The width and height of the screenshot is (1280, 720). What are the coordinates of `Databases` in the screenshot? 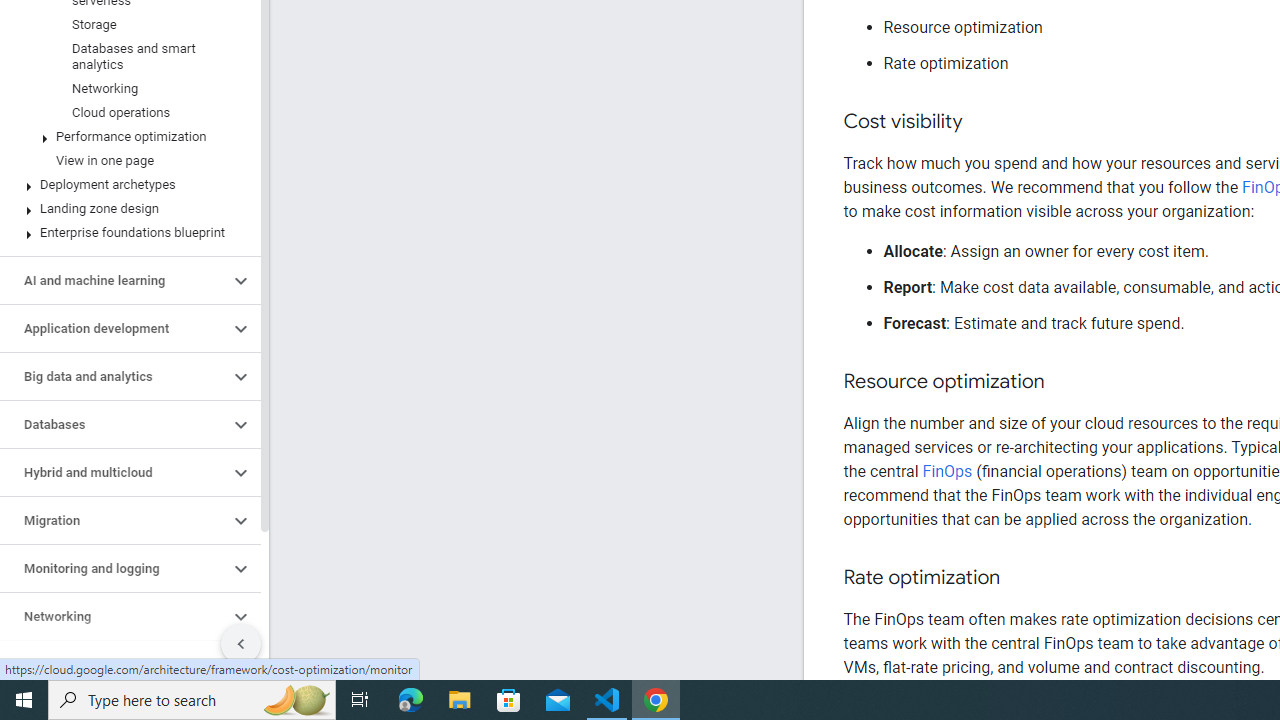 It's located at (114, 425).